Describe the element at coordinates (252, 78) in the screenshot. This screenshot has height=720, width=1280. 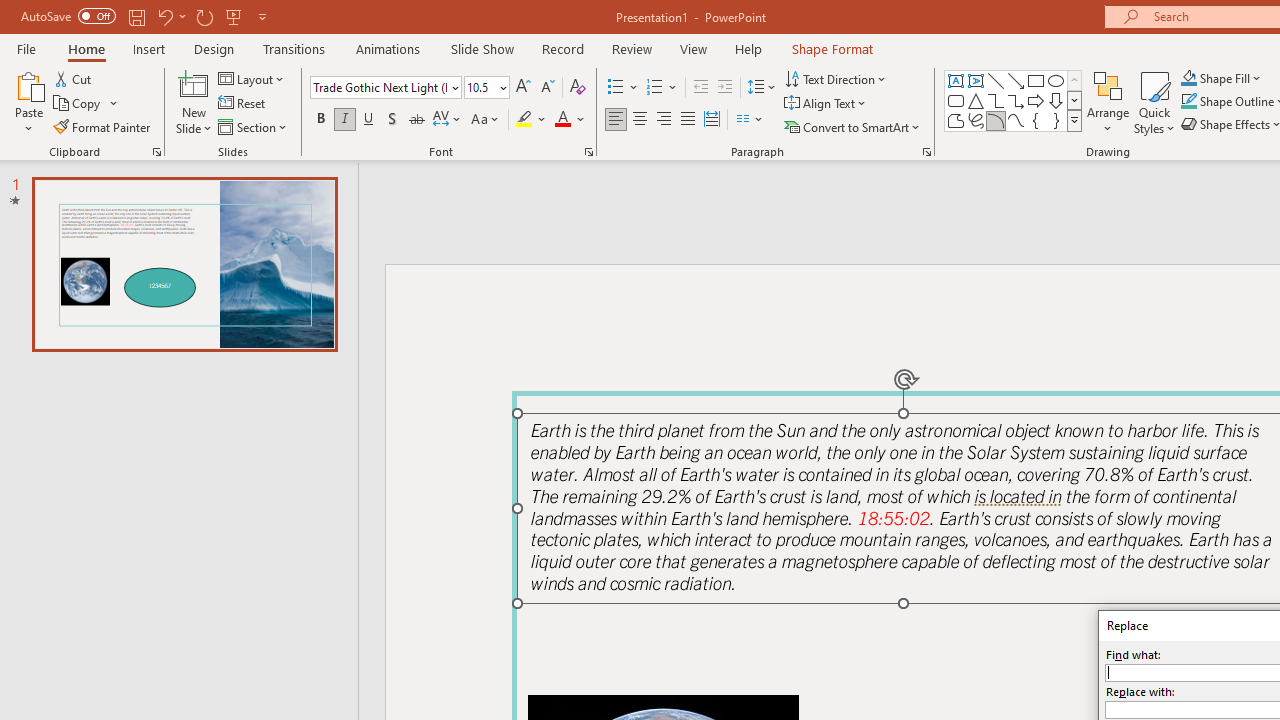
I see `Layout` at that location.